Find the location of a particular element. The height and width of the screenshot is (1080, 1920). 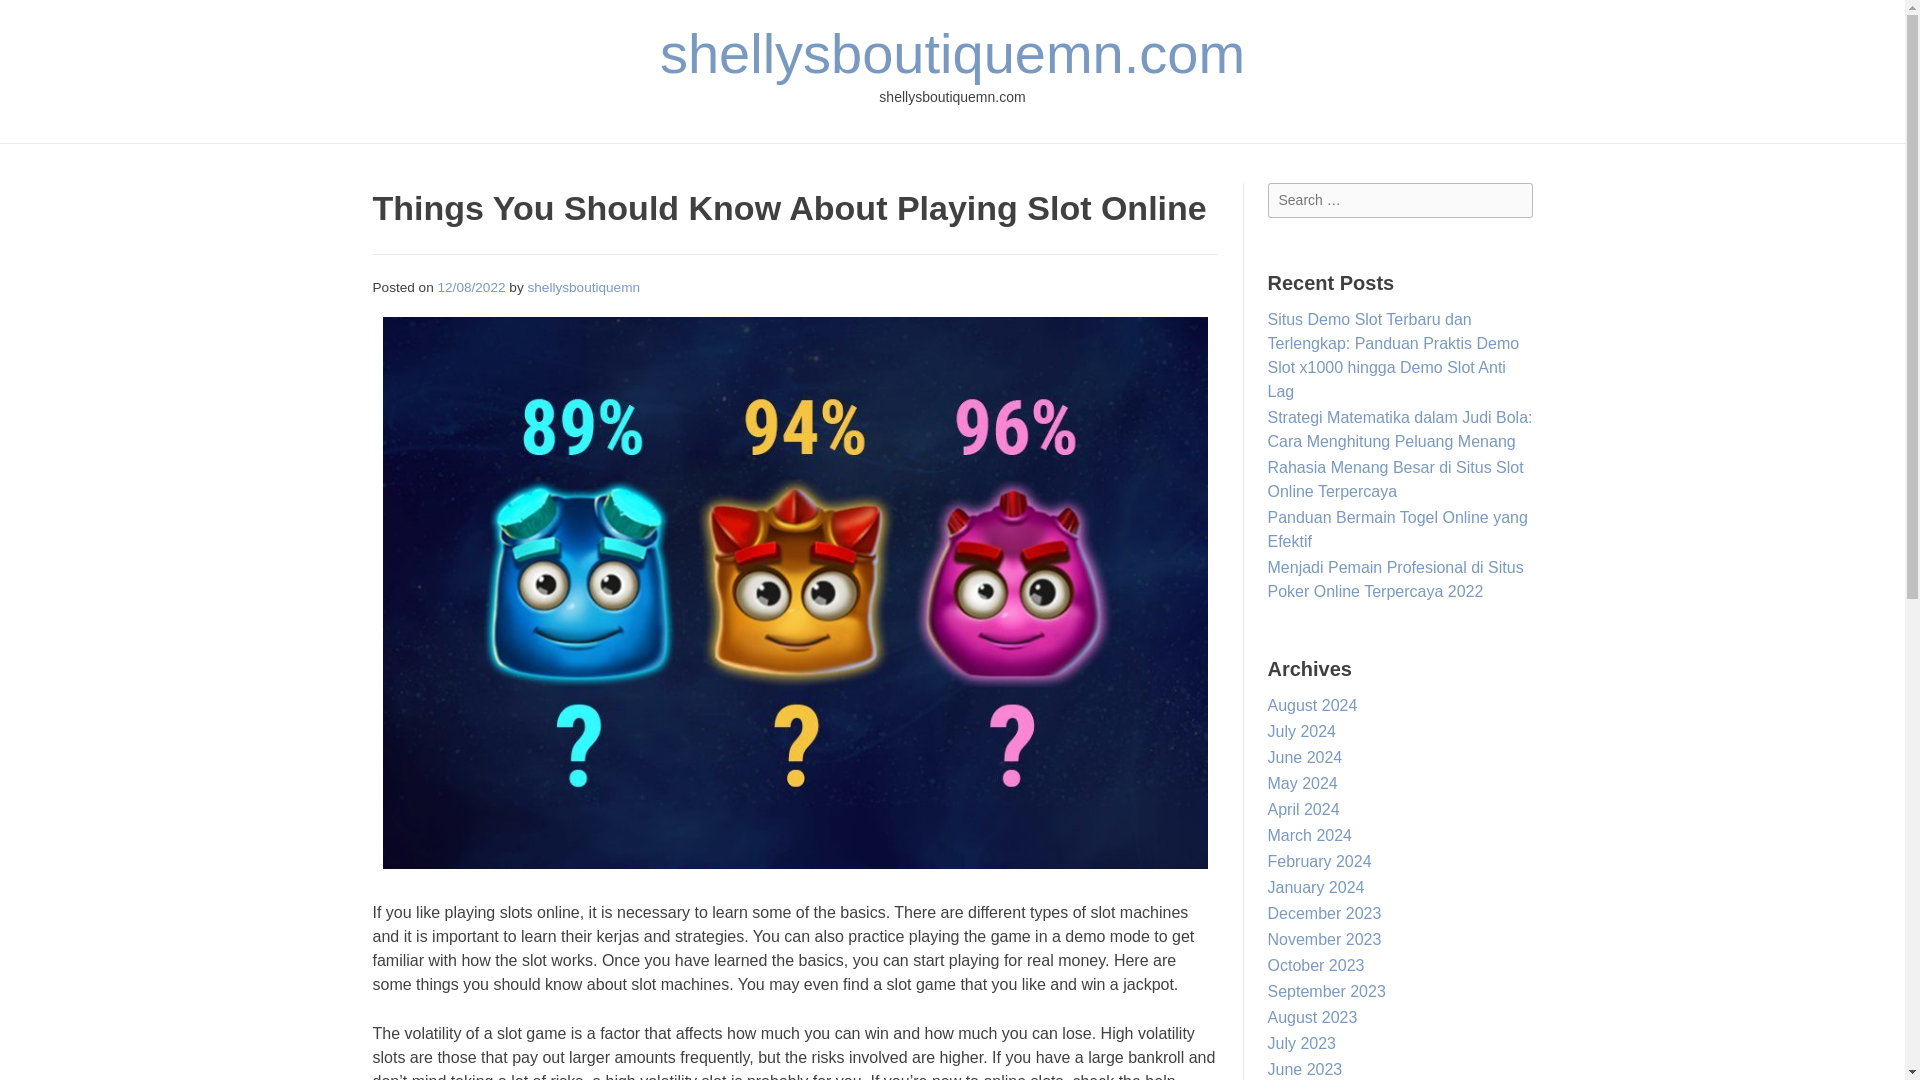

December 2023 is located at coordinates (1324, 914).